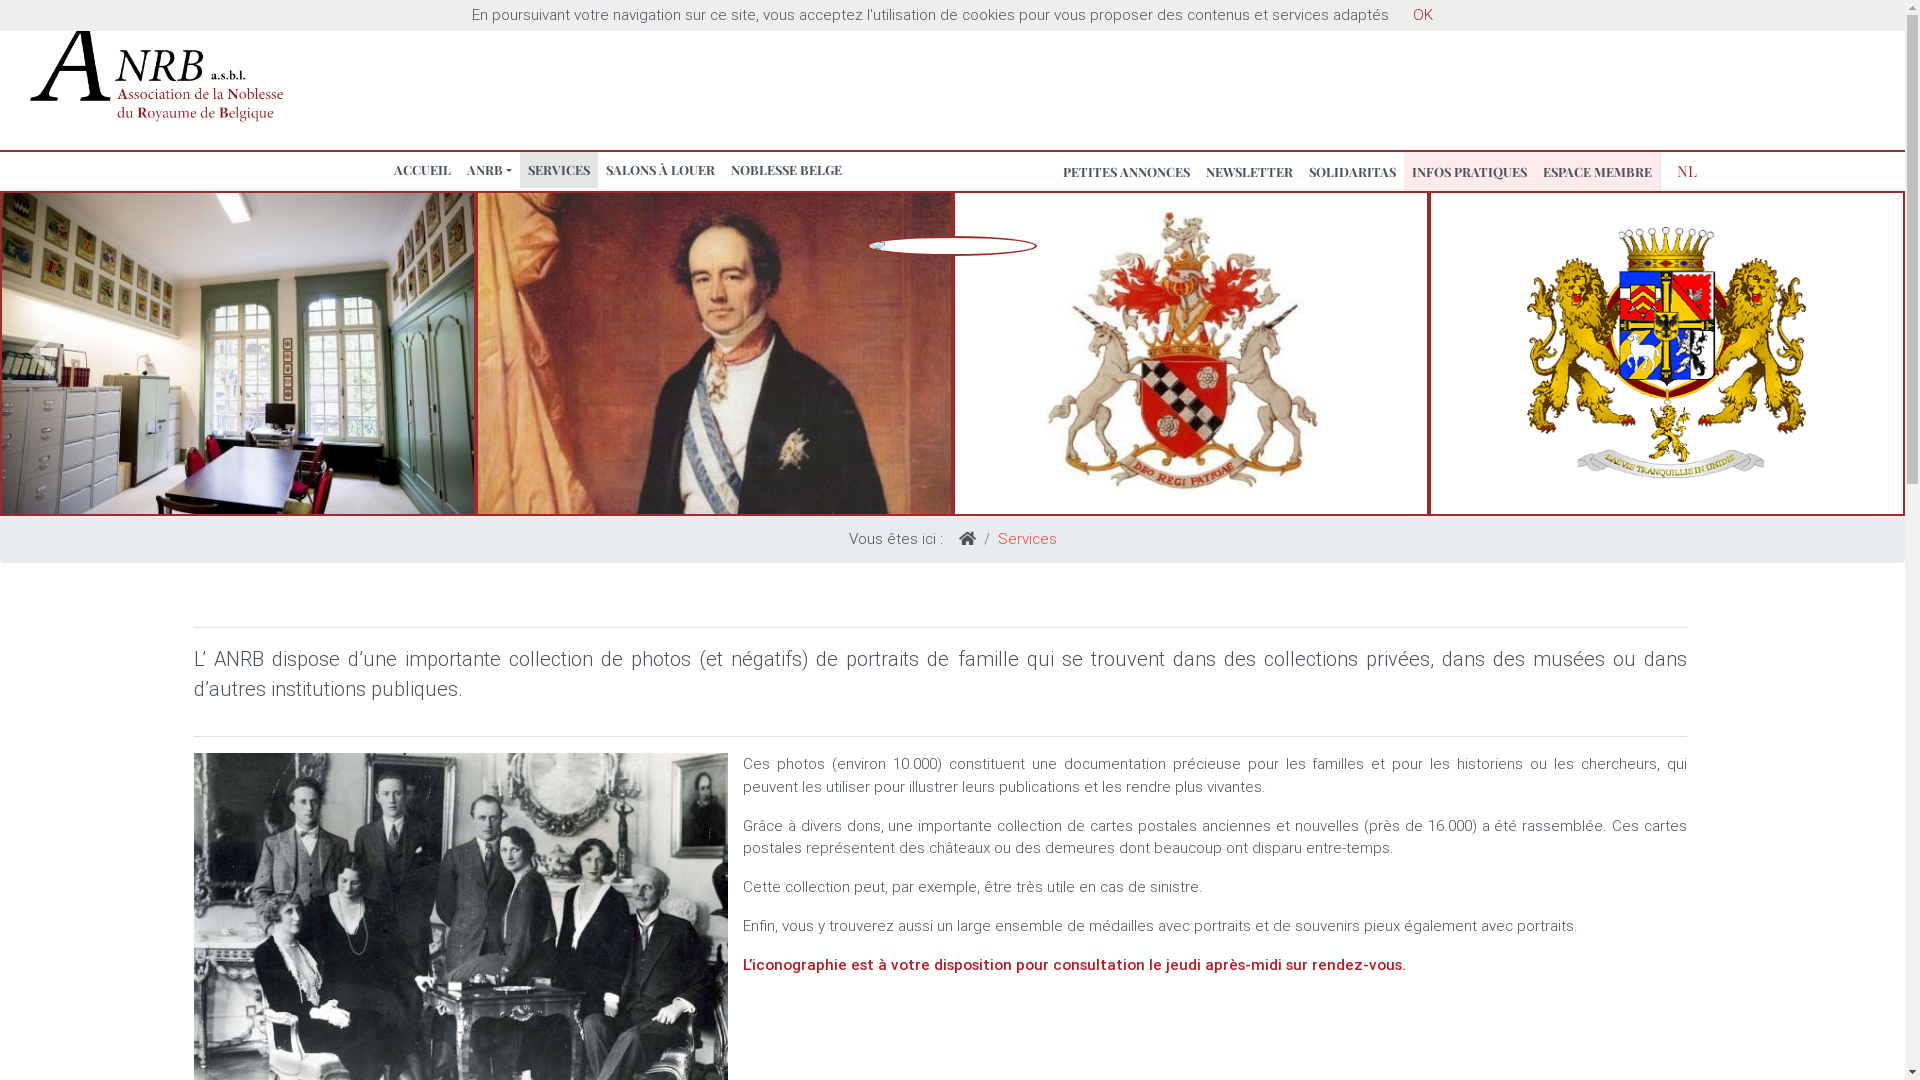 This screenshot has height=1080, width=1920. Describe the element at coordinates (1126, 172) in the screenshot. I see `PETITES ANNONCES` at that location.